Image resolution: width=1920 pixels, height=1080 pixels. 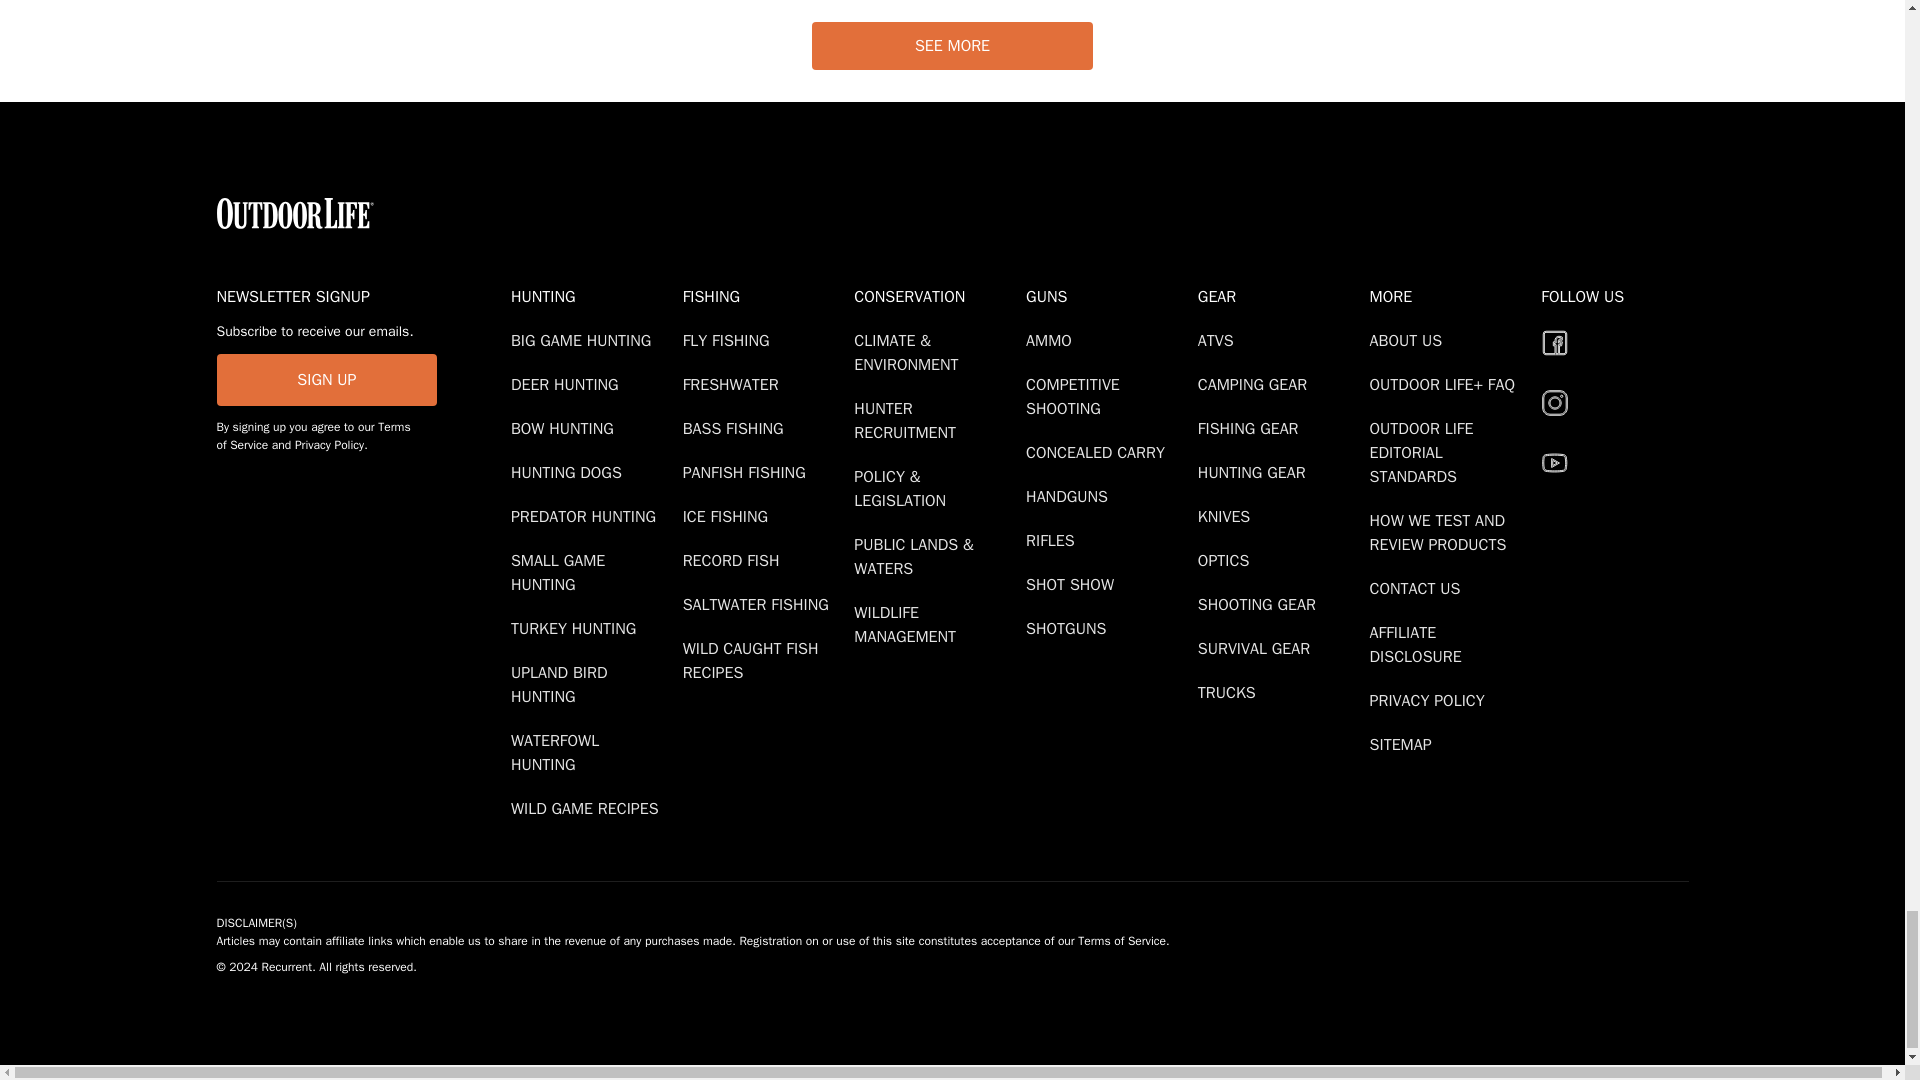 I want to click on Deer Hunting, so click(x=568, y=384).